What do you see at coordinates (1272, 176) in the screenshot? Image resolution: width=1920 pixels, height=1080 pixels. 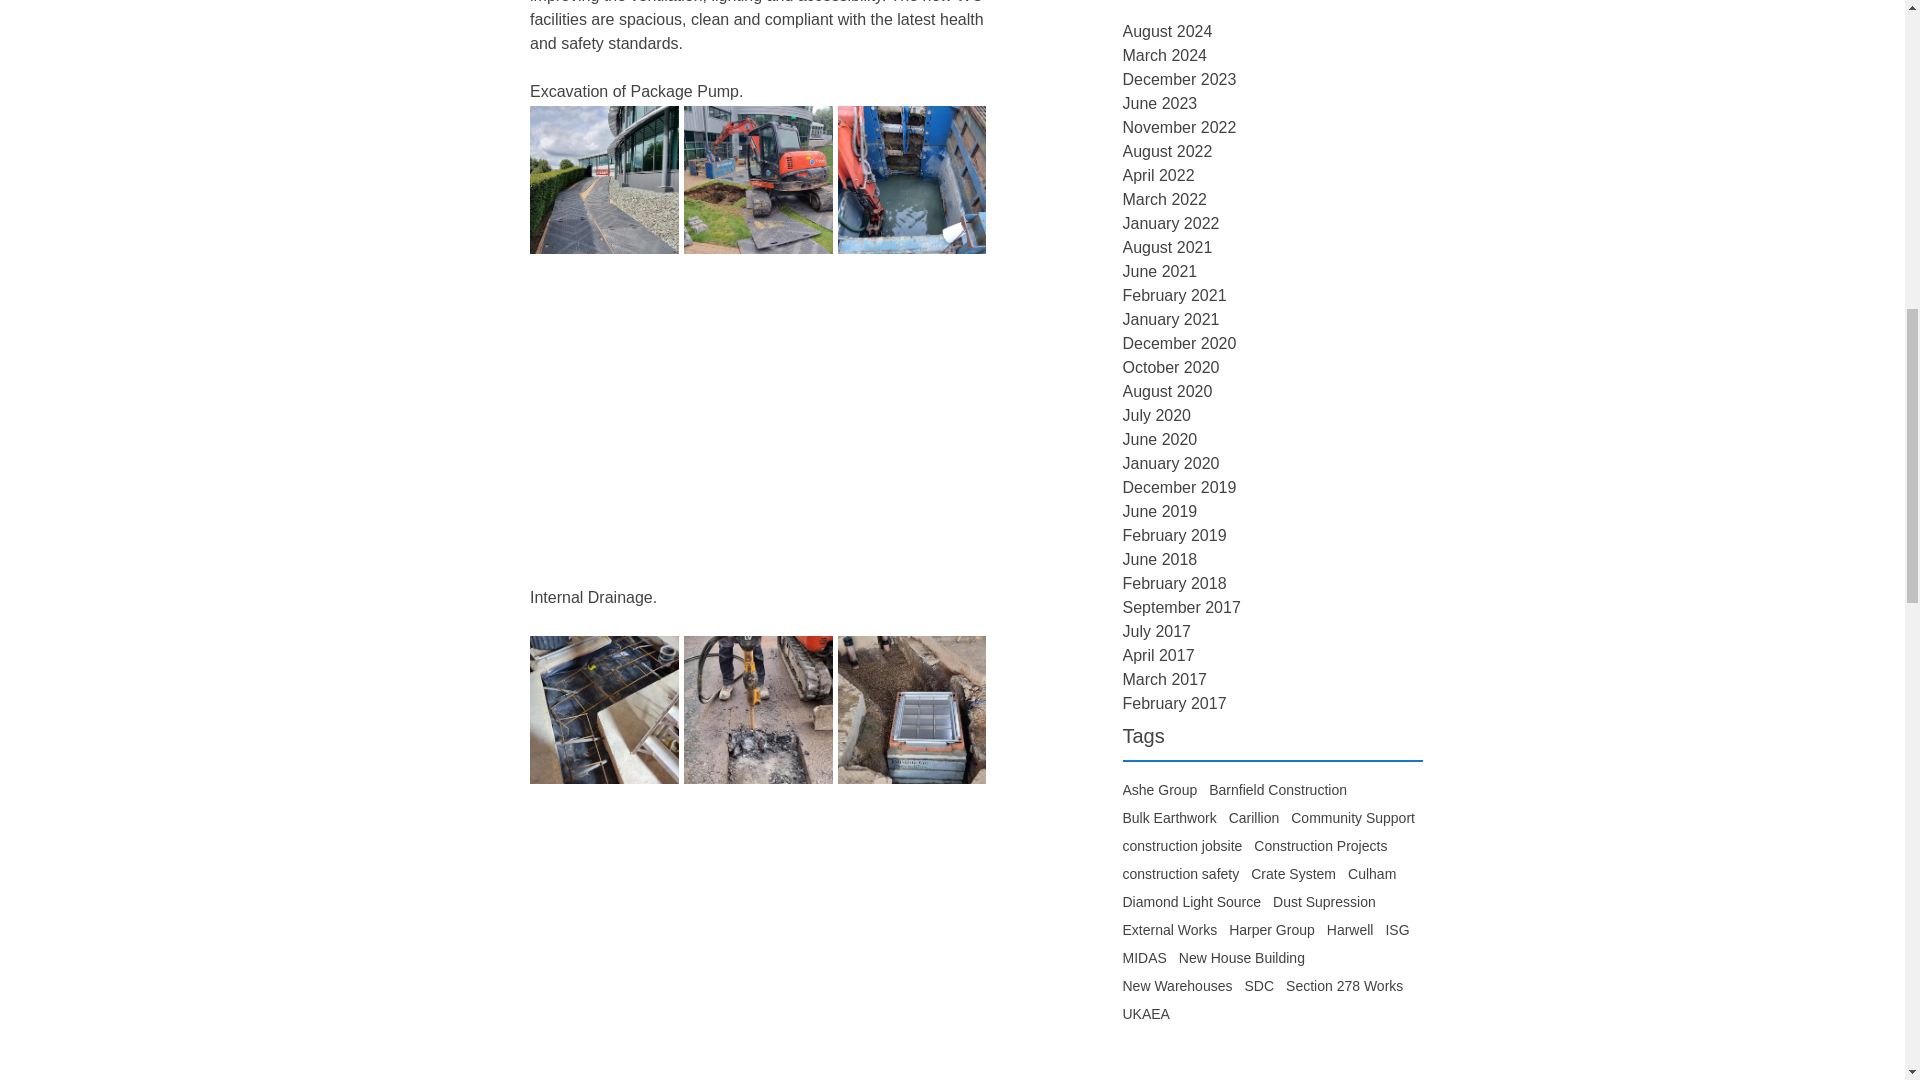 I see `April 2022` at bounding box center [1272, 176].